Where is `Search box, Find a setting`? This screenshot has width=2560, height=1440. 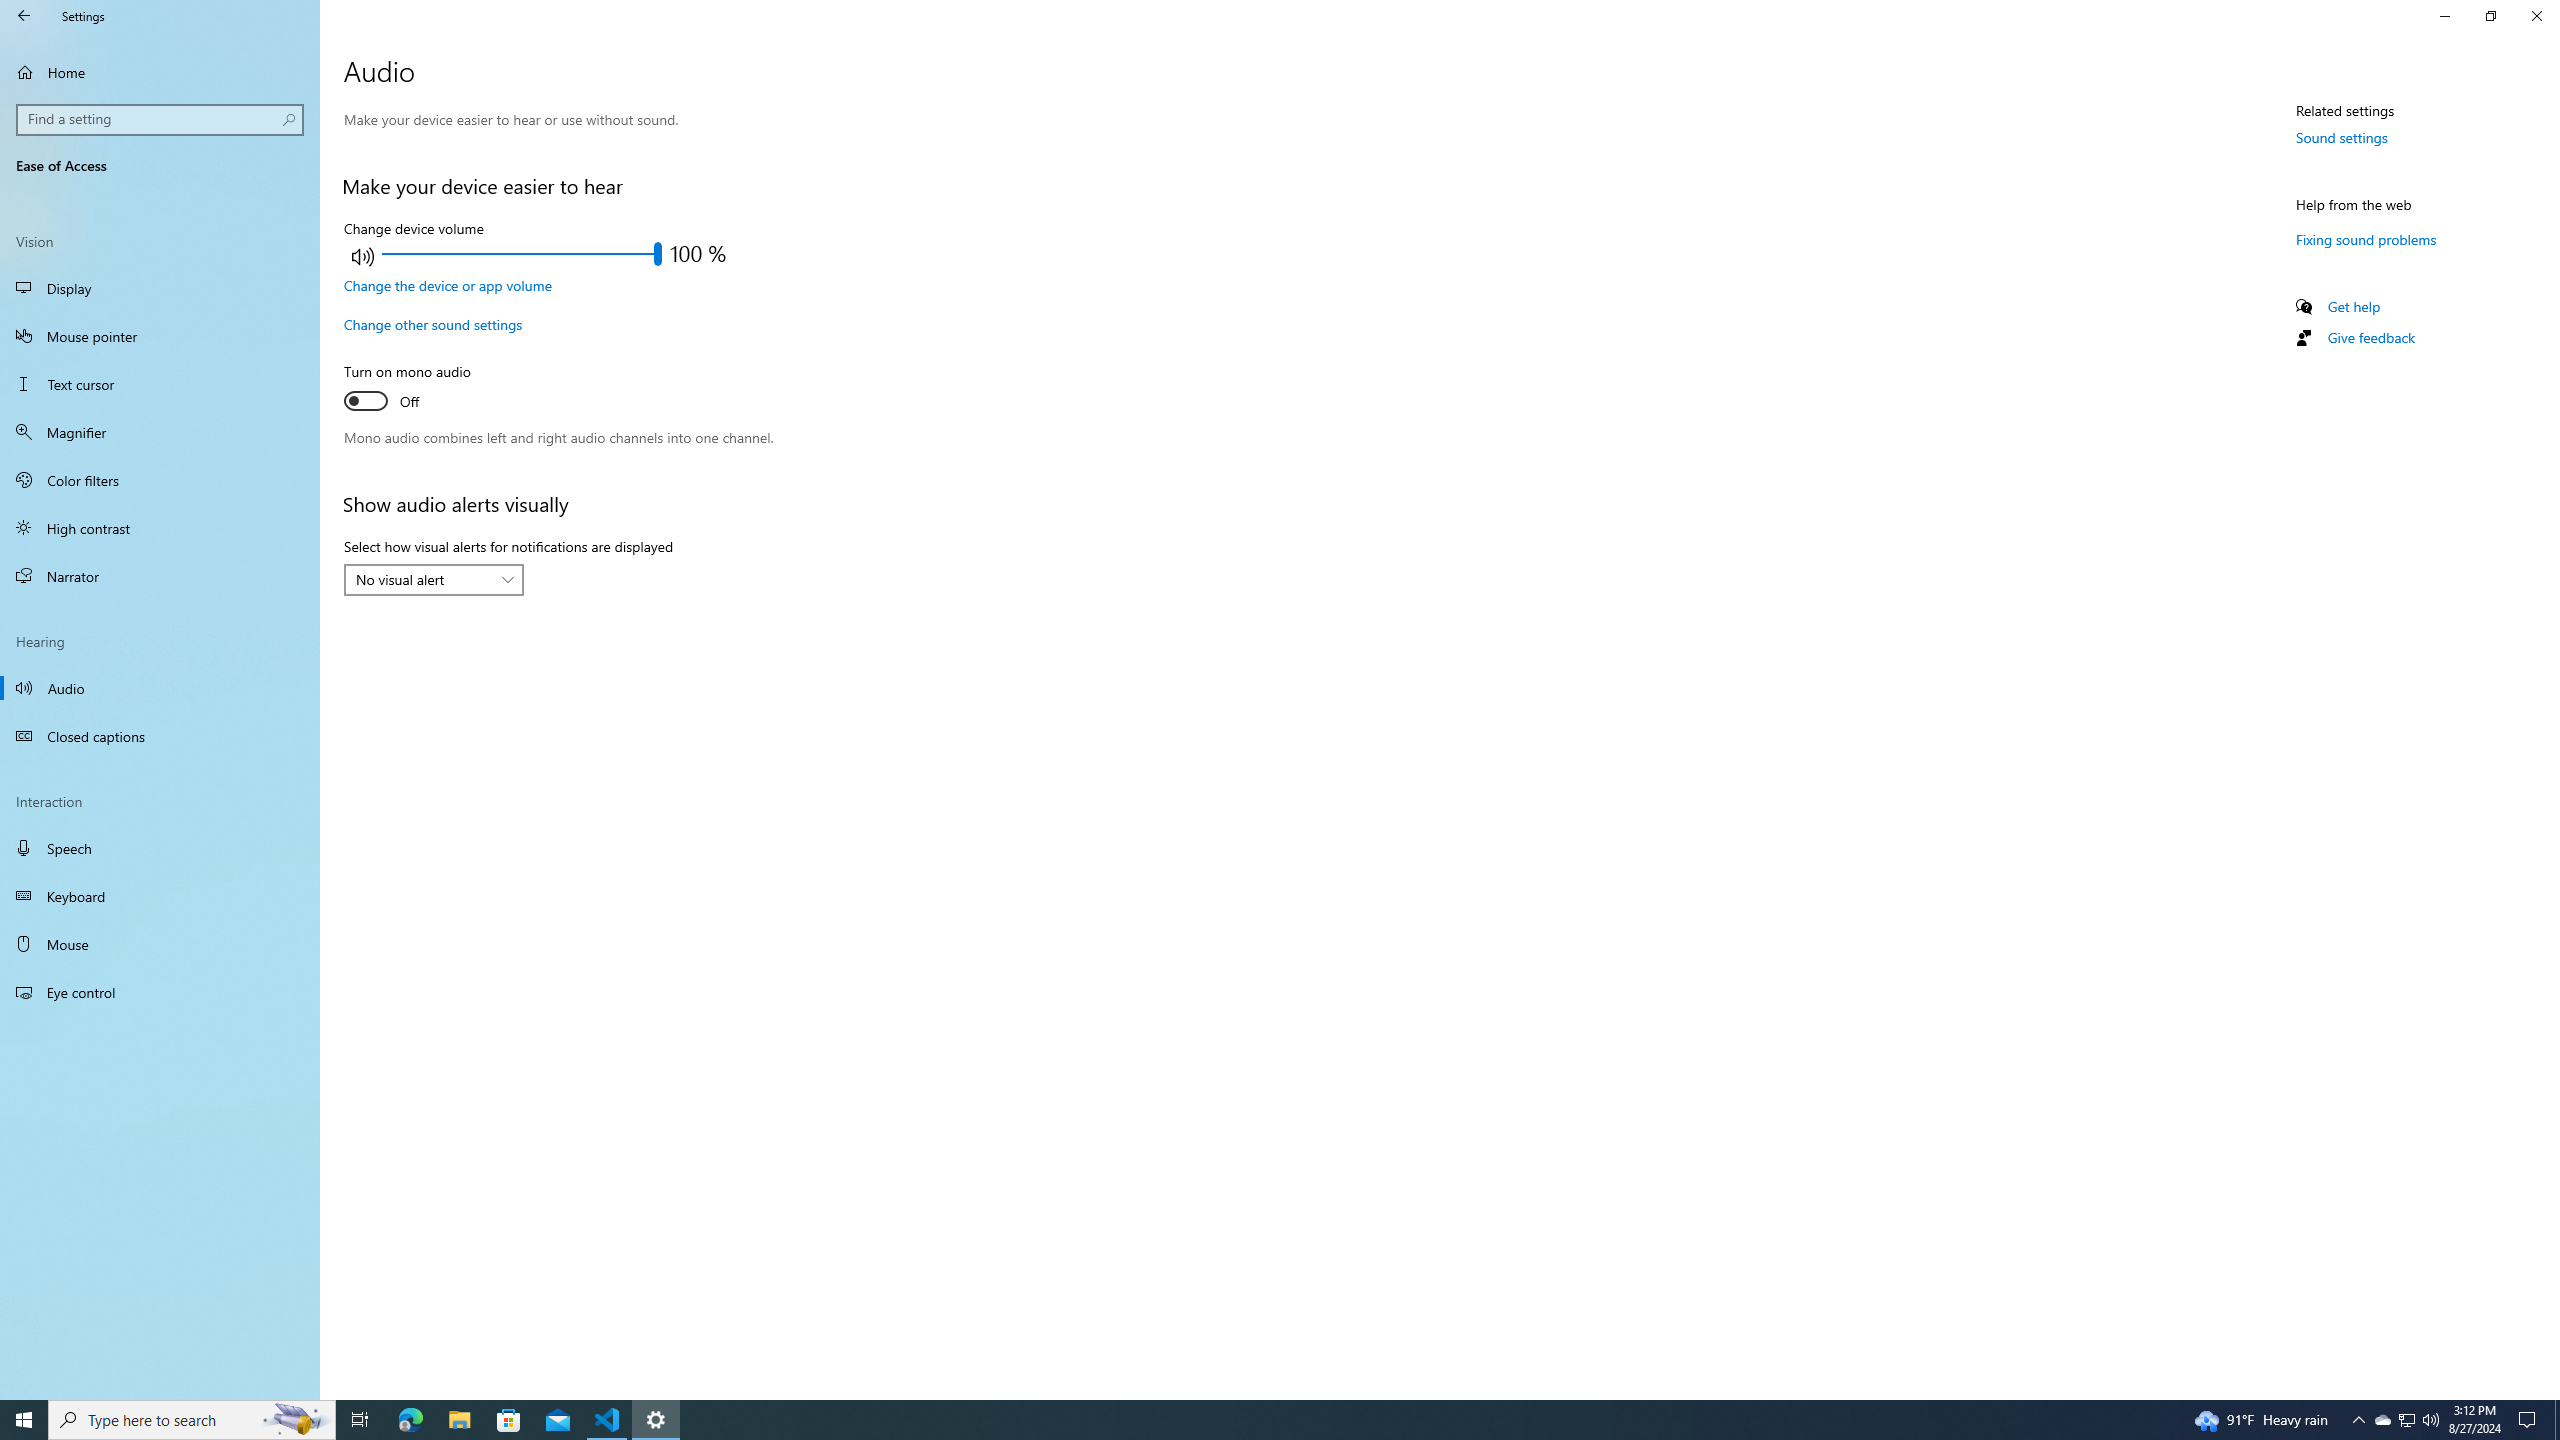
Search box, Find a setting is located at coordinates (161, 119).